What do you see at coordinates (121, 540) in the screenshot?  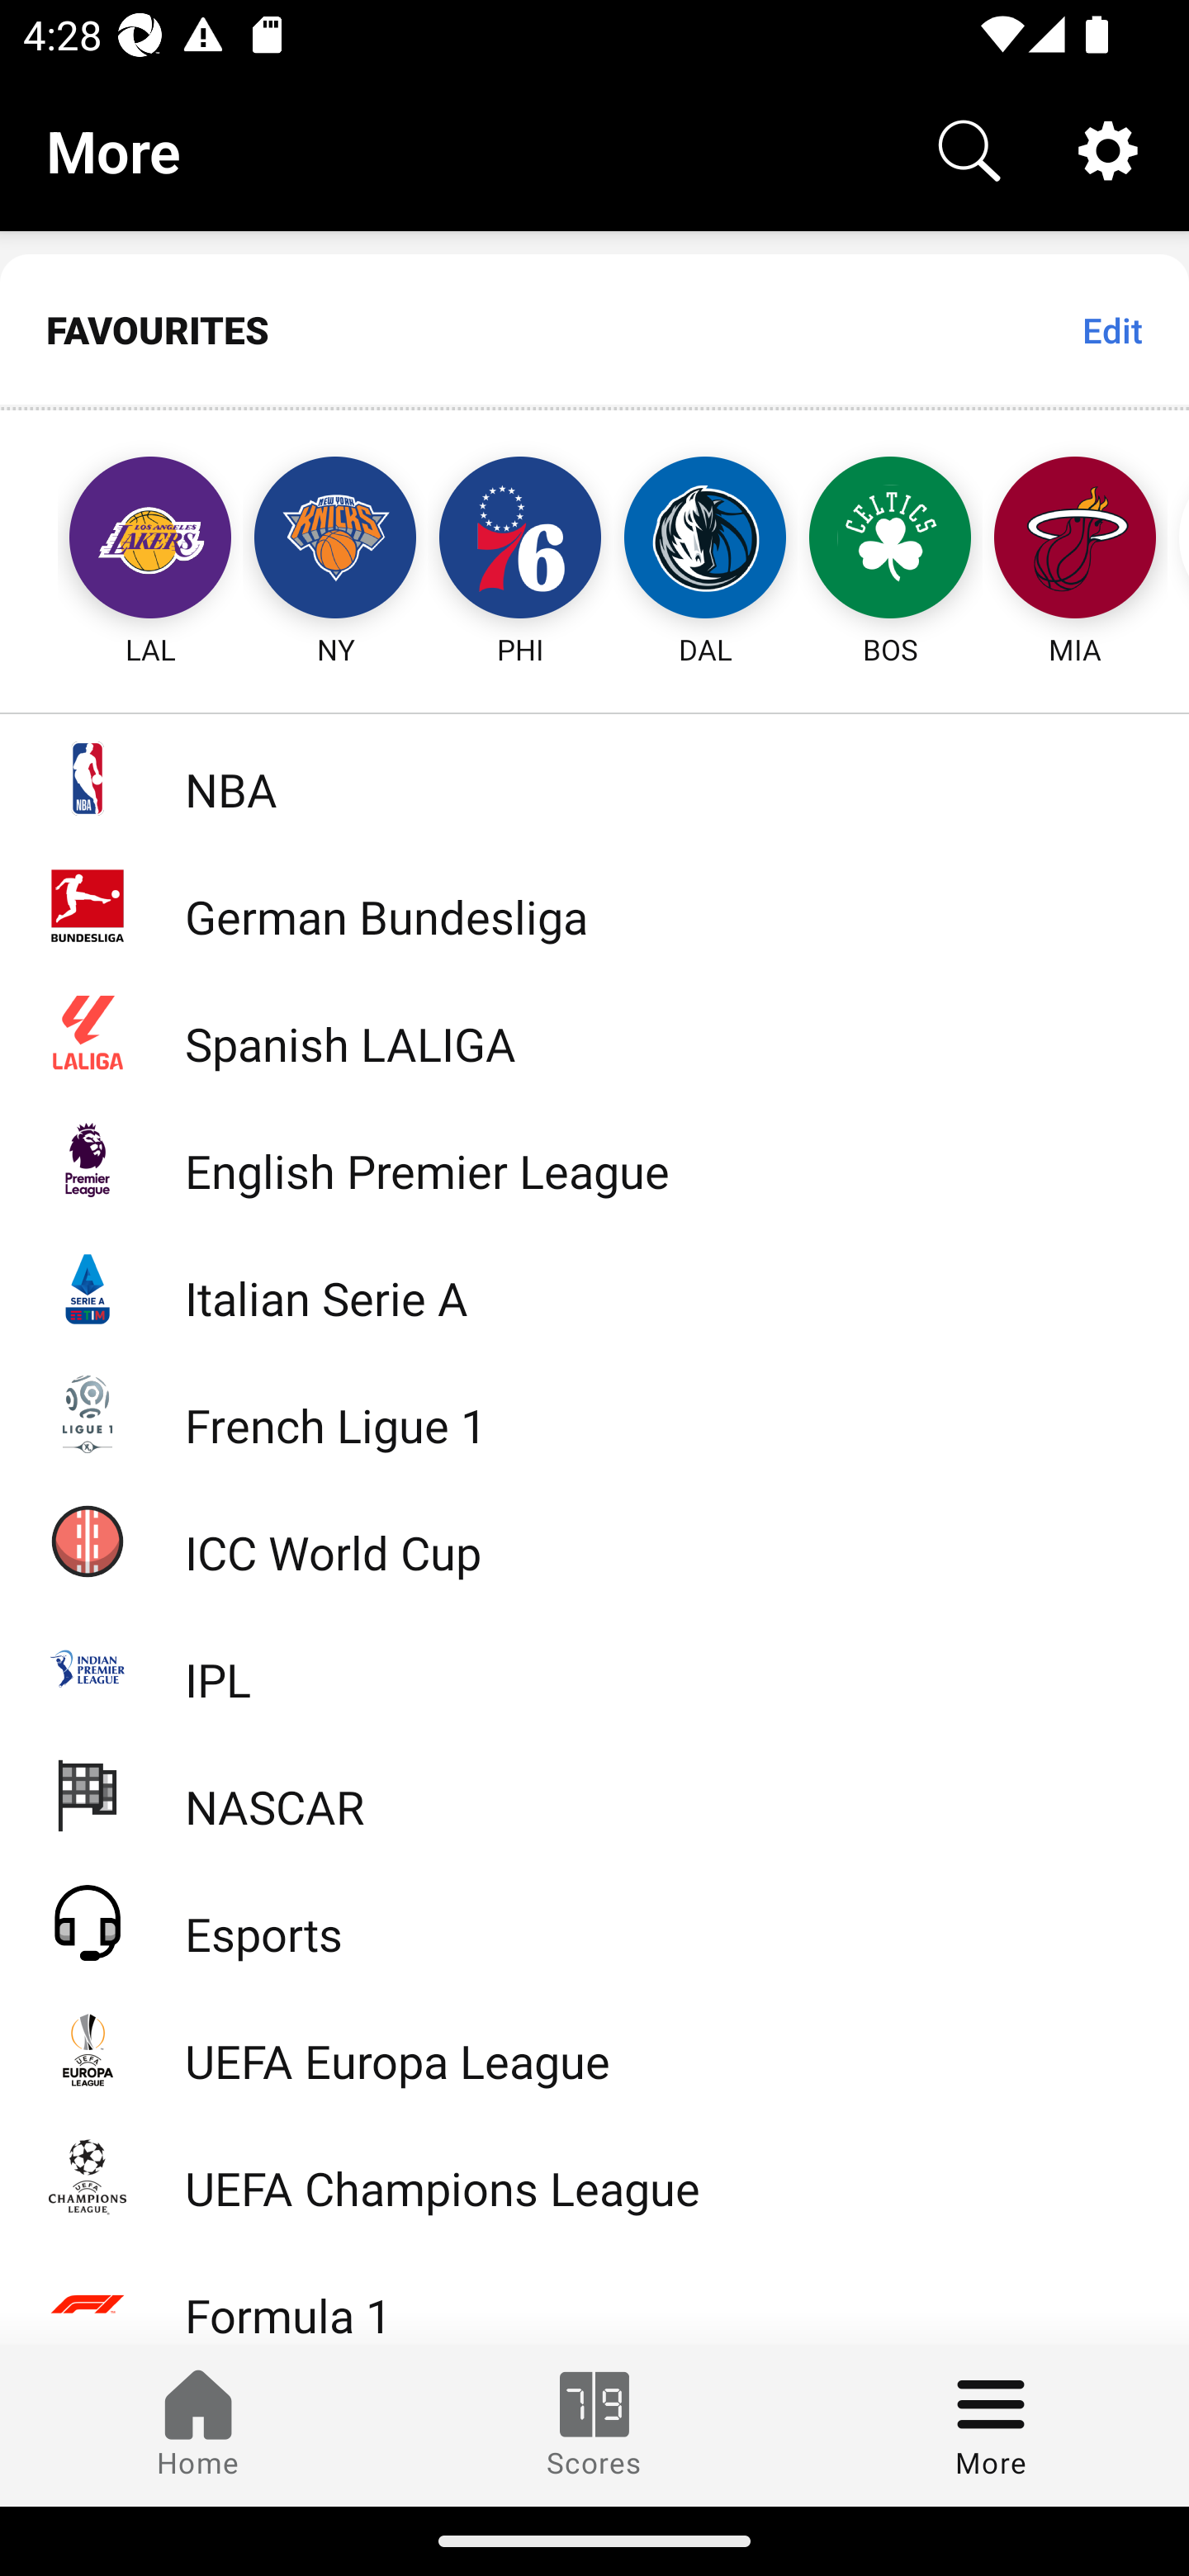 I see `LAL Los Angeles Lakers` at bounding box center [121, 540].